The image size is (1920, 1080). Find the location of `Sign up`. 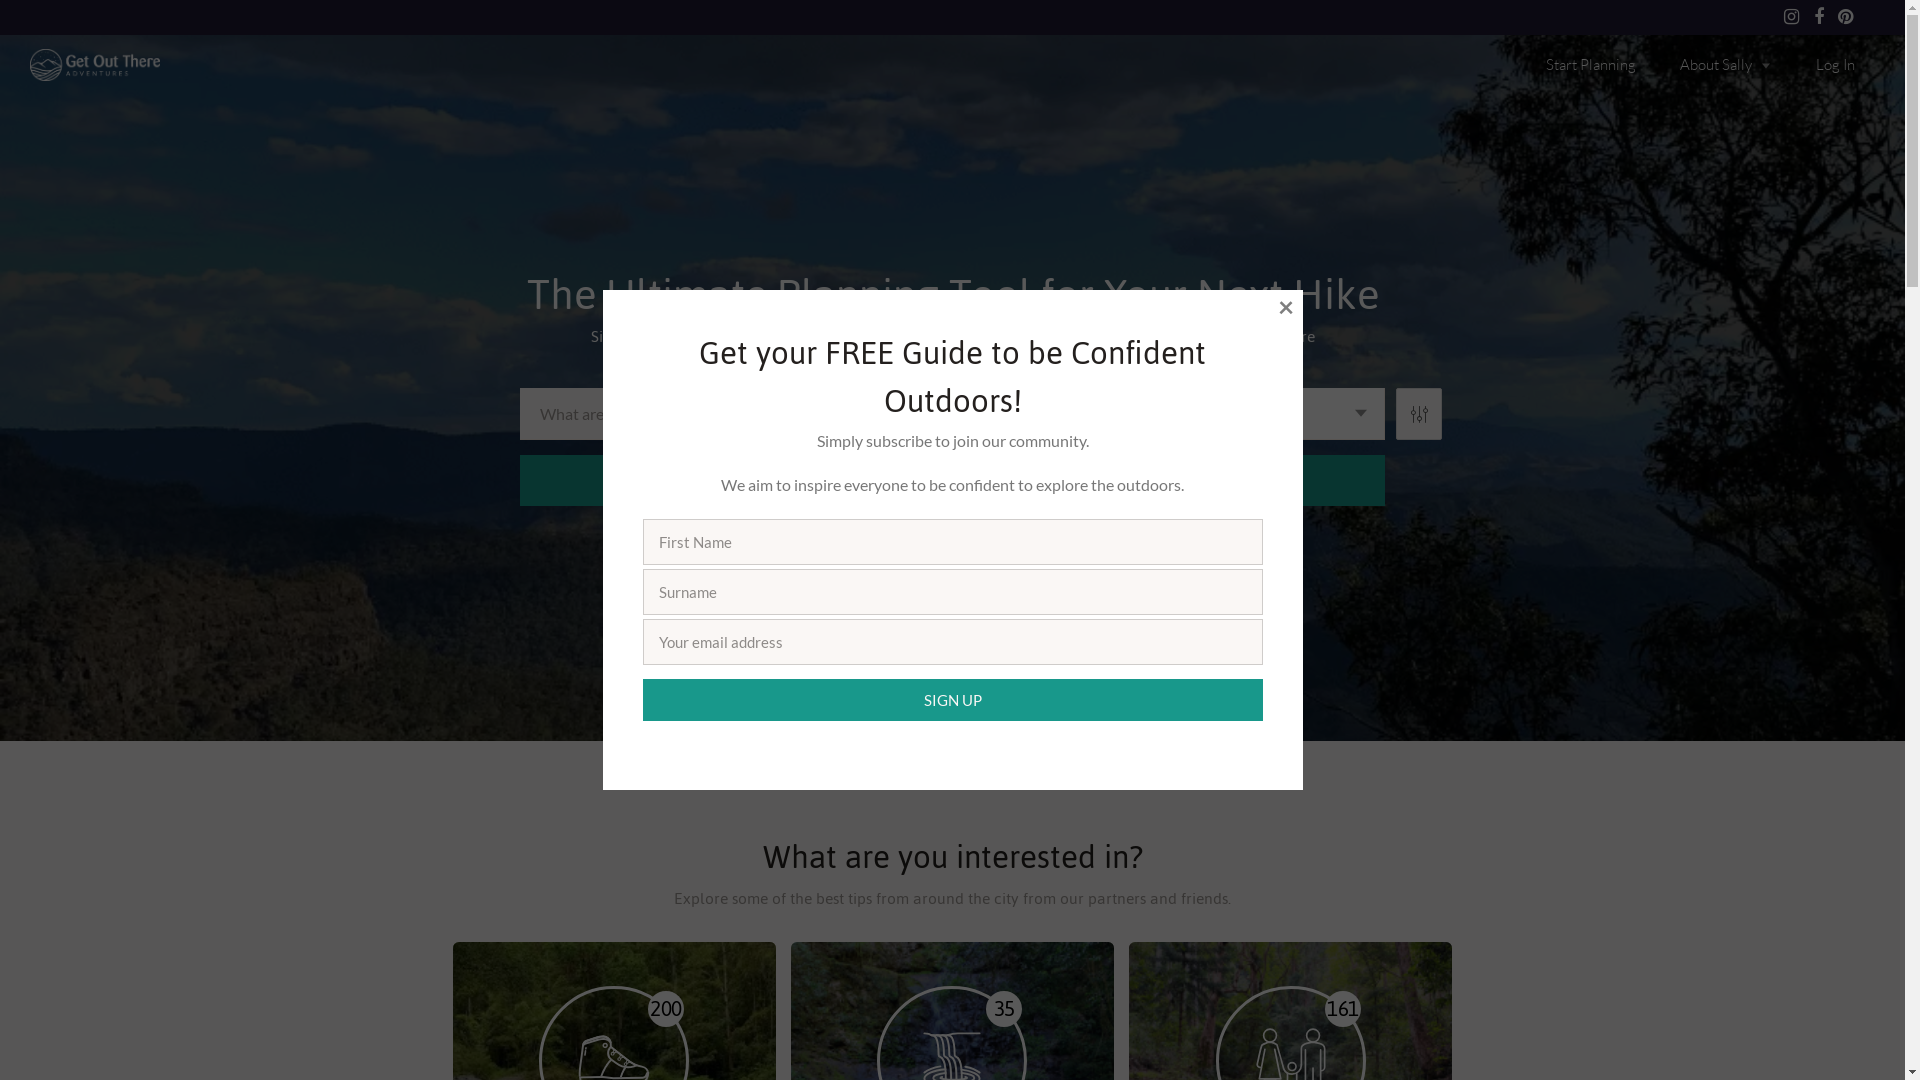

Sign up is located at coordinates (952, 700).